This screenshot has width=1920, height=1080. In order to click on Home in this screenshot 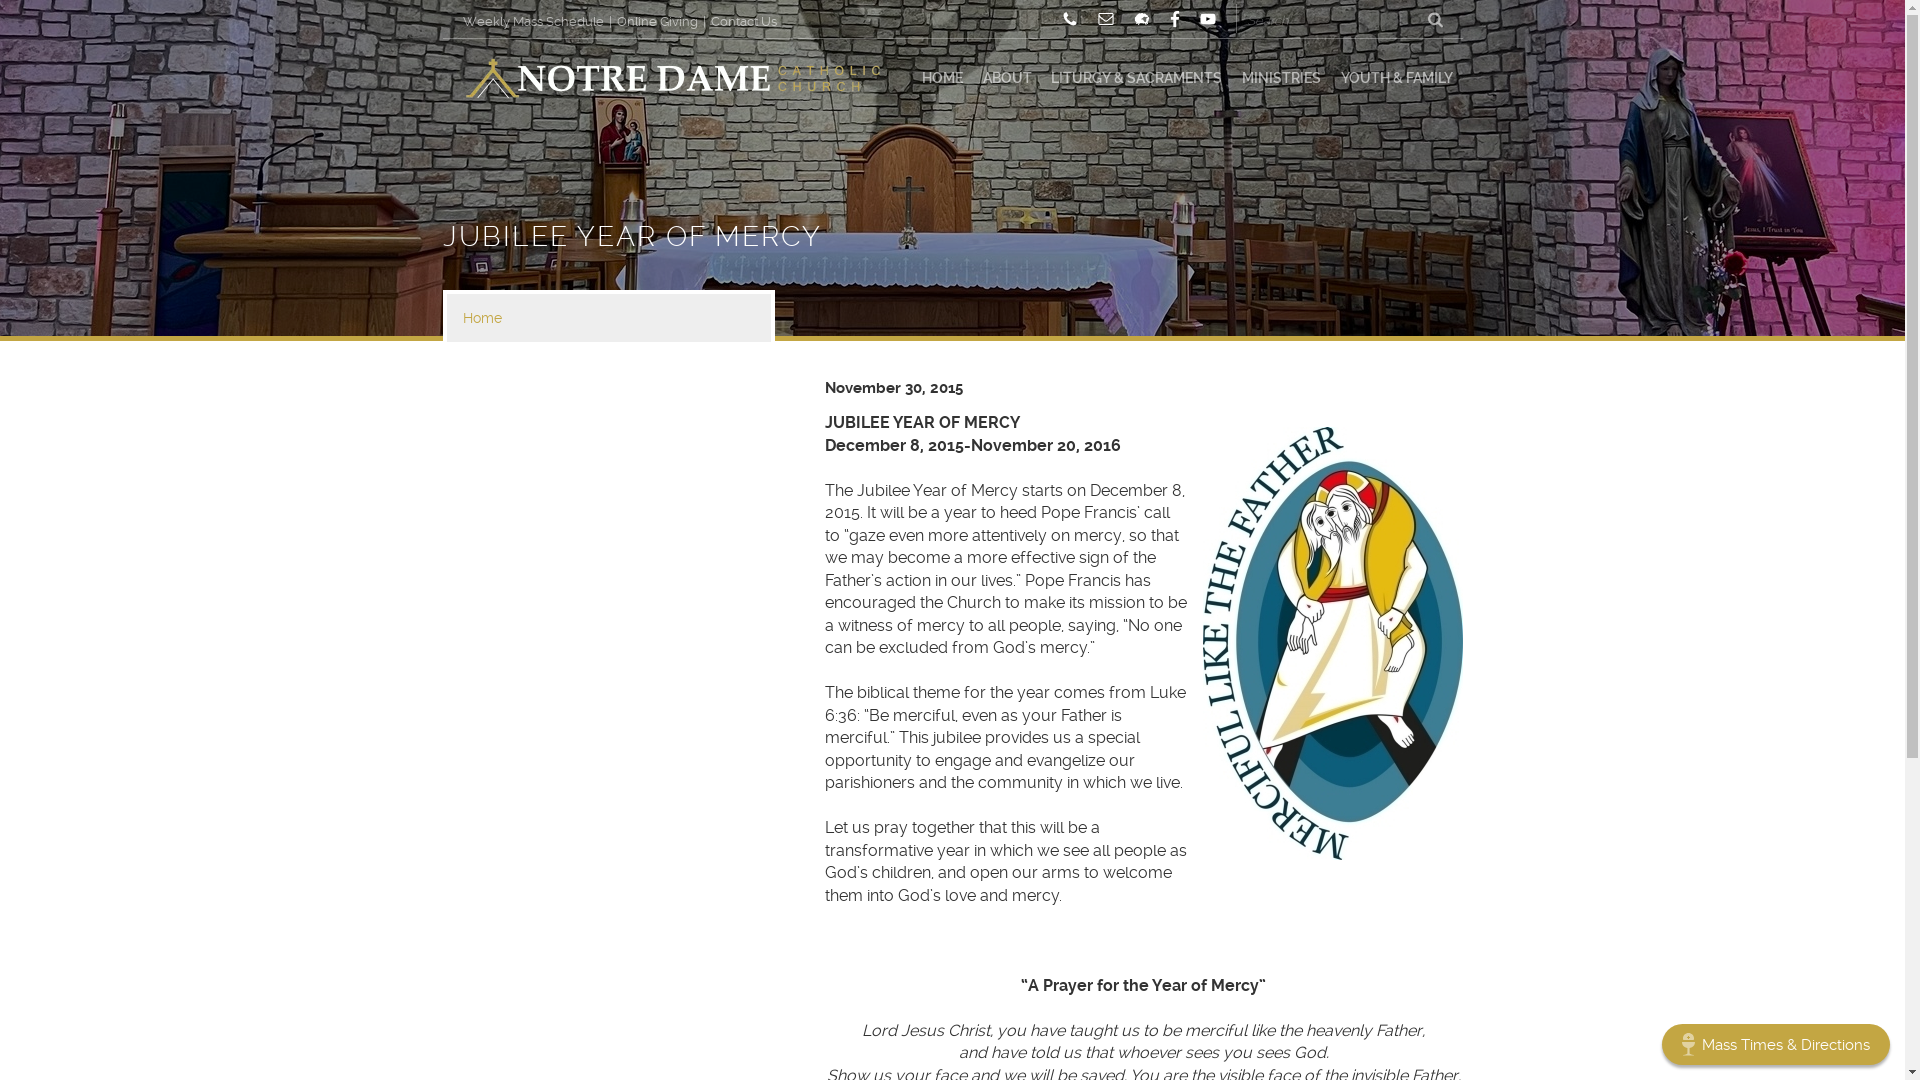, I will do `click(608, 318)`.